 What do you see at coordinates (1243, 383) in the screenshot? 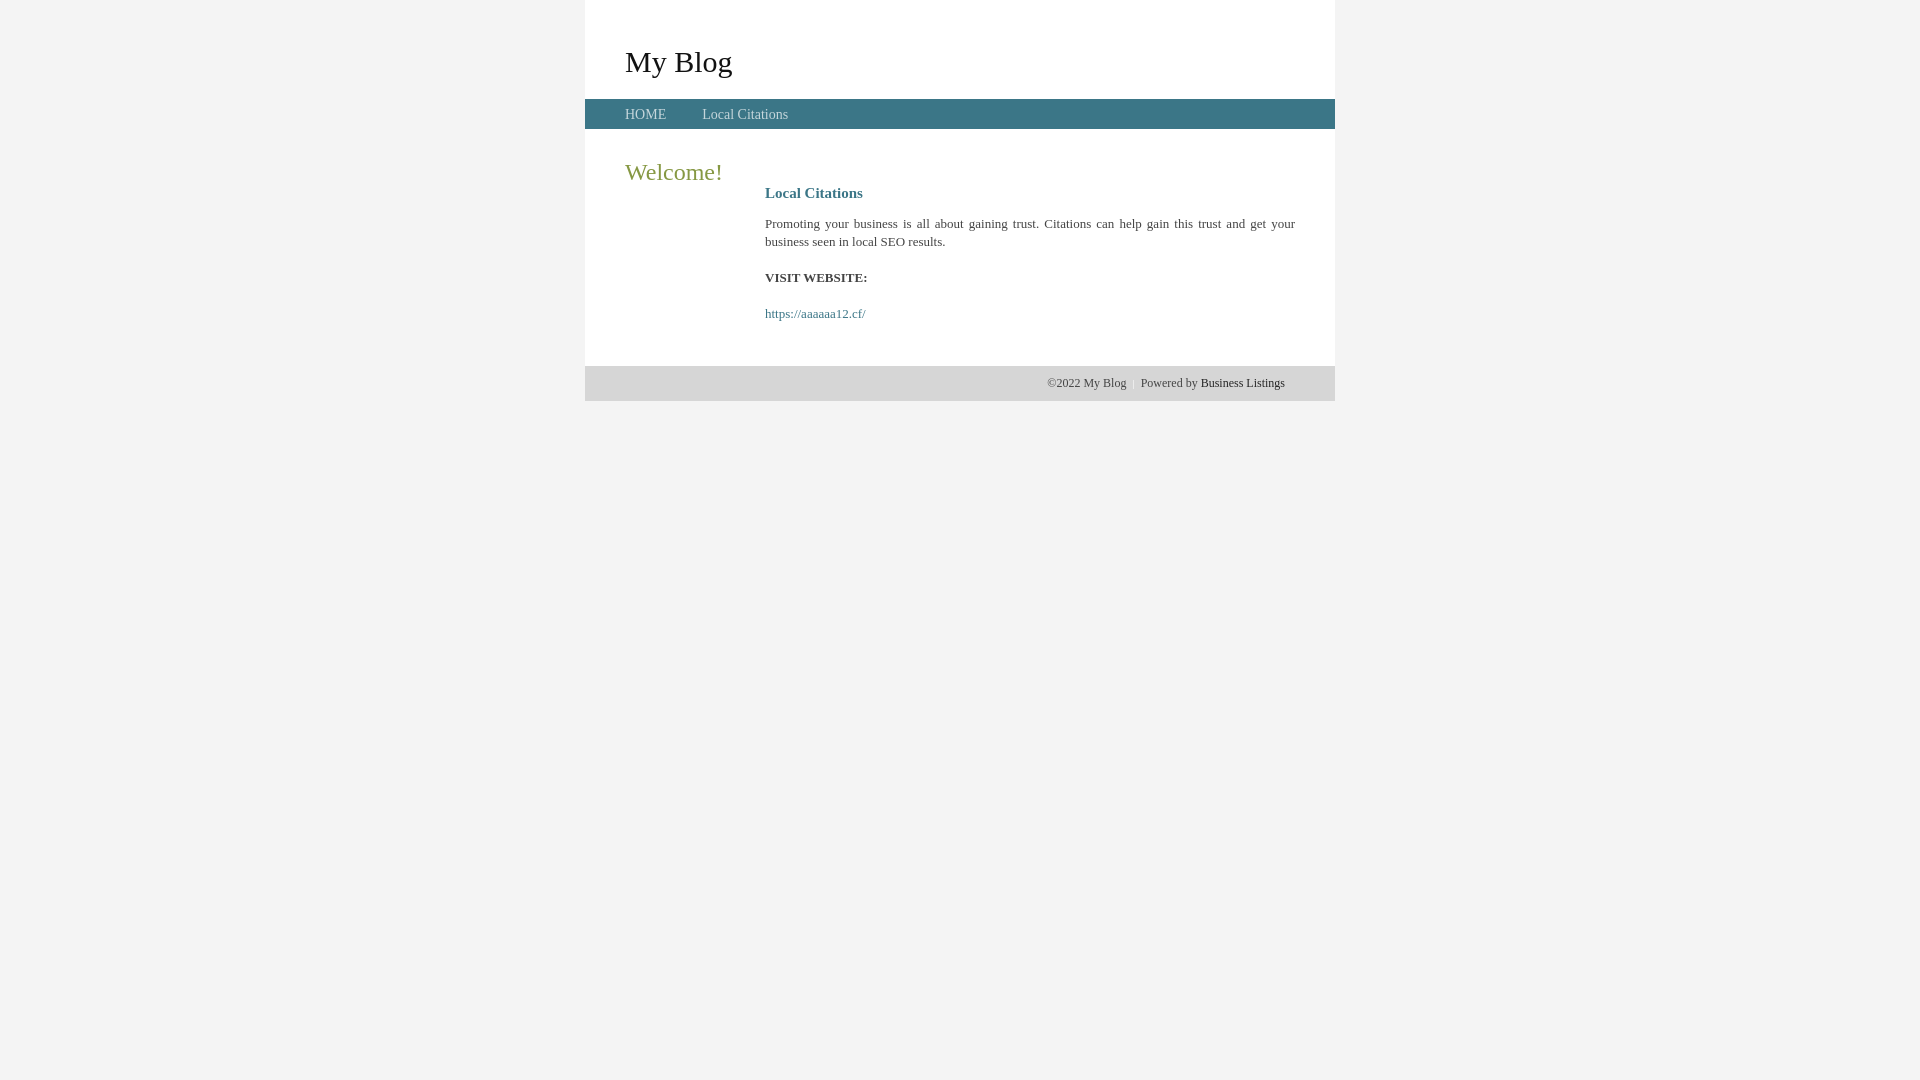
I see `Business Listings` at bounding box center [1243, 383].